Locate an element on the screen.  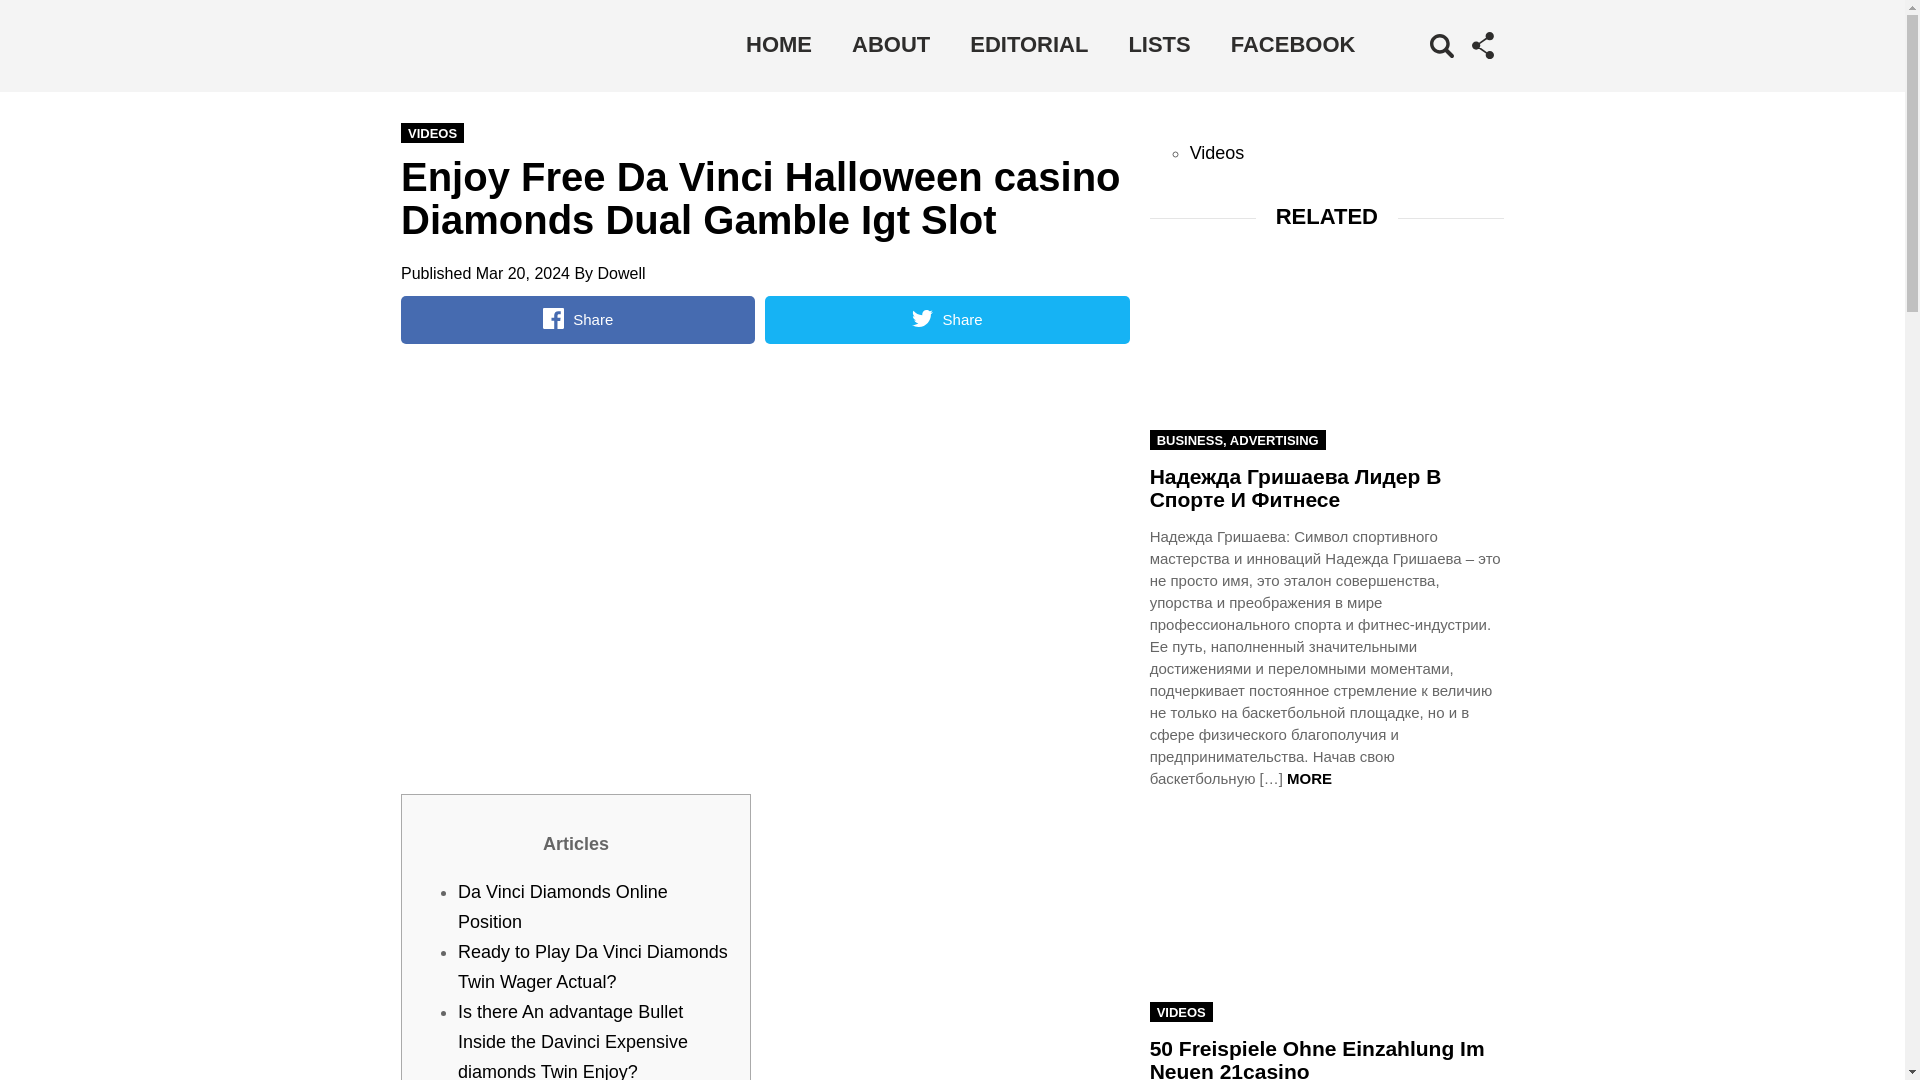
50 Freispiele Ohne Einzahlung Im Neuen 21casino is located at coordinates (1317, 1058).